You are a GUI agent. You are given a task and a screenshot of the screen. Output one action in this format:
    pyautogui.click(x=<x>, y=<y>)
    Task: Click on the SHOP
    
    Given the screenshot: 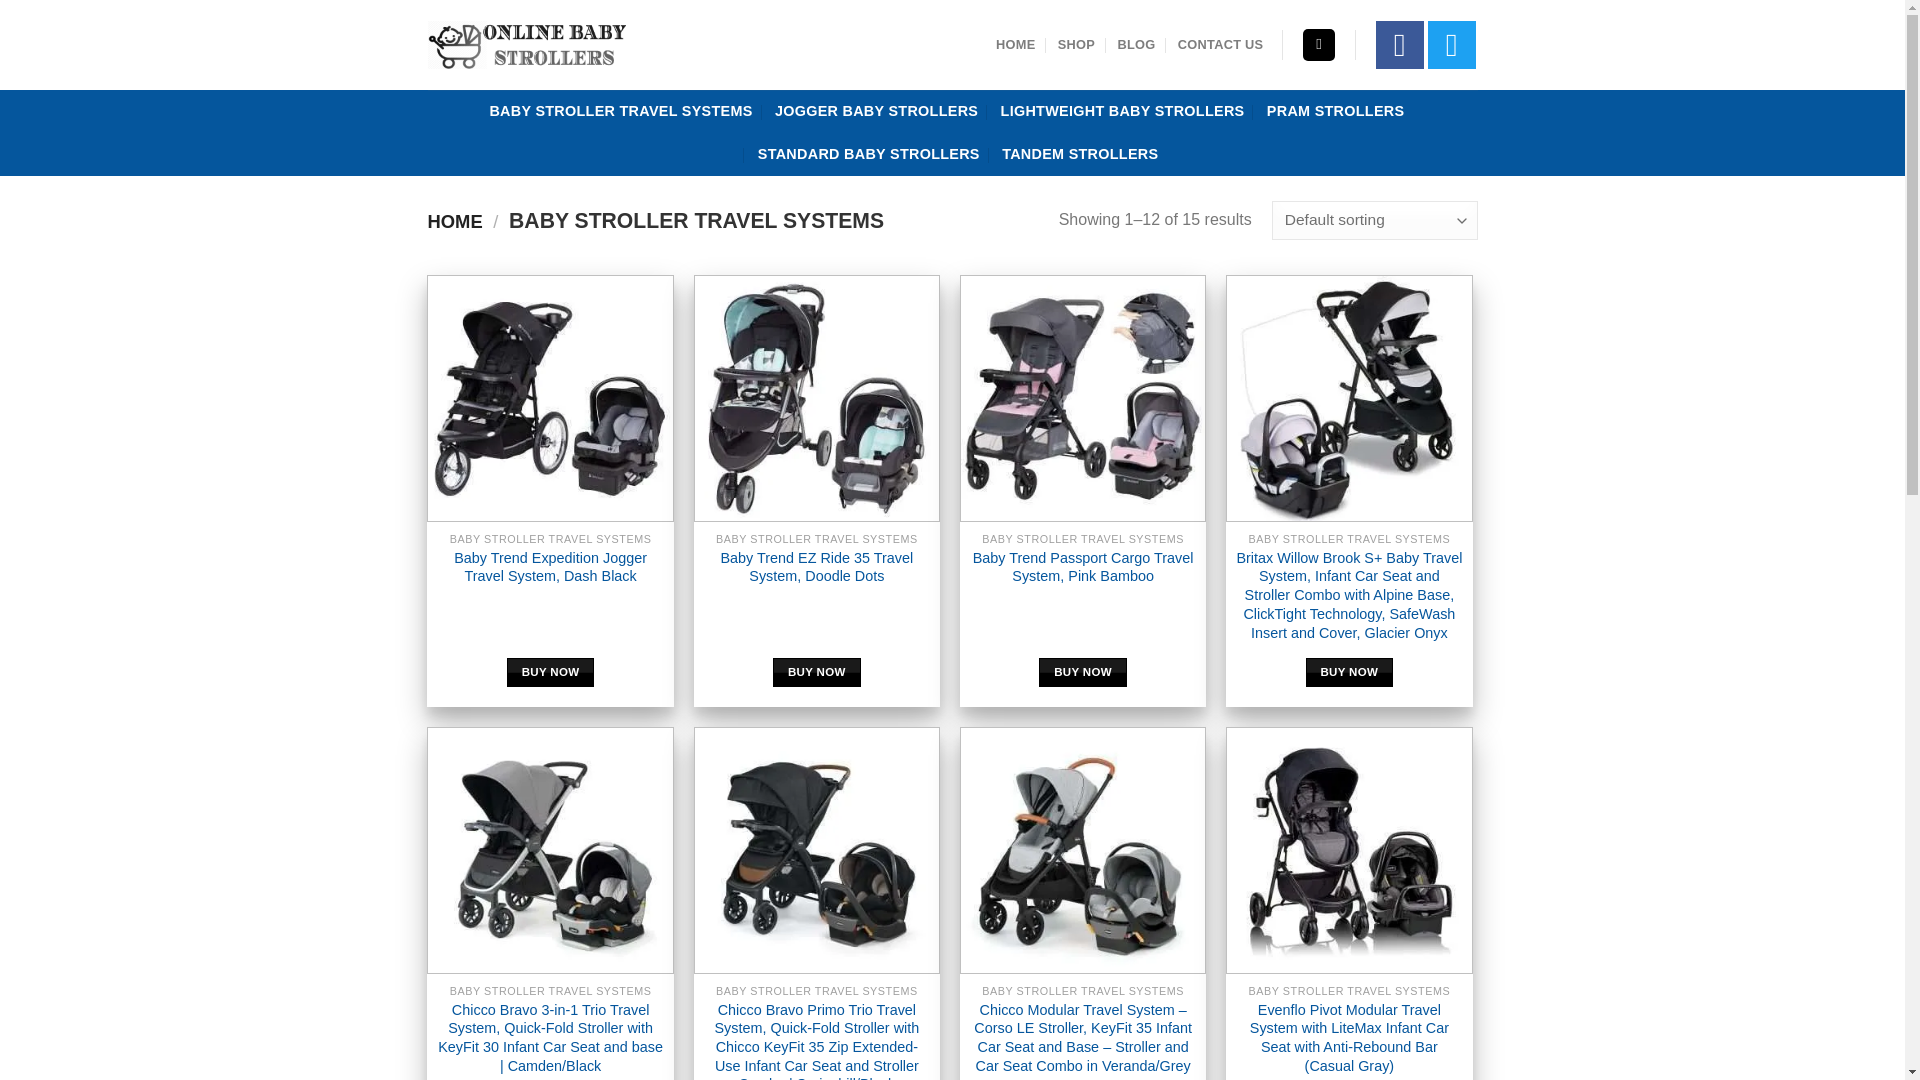 What is the action you would take?
    pyautogui.click(x=1076, y=44)
    